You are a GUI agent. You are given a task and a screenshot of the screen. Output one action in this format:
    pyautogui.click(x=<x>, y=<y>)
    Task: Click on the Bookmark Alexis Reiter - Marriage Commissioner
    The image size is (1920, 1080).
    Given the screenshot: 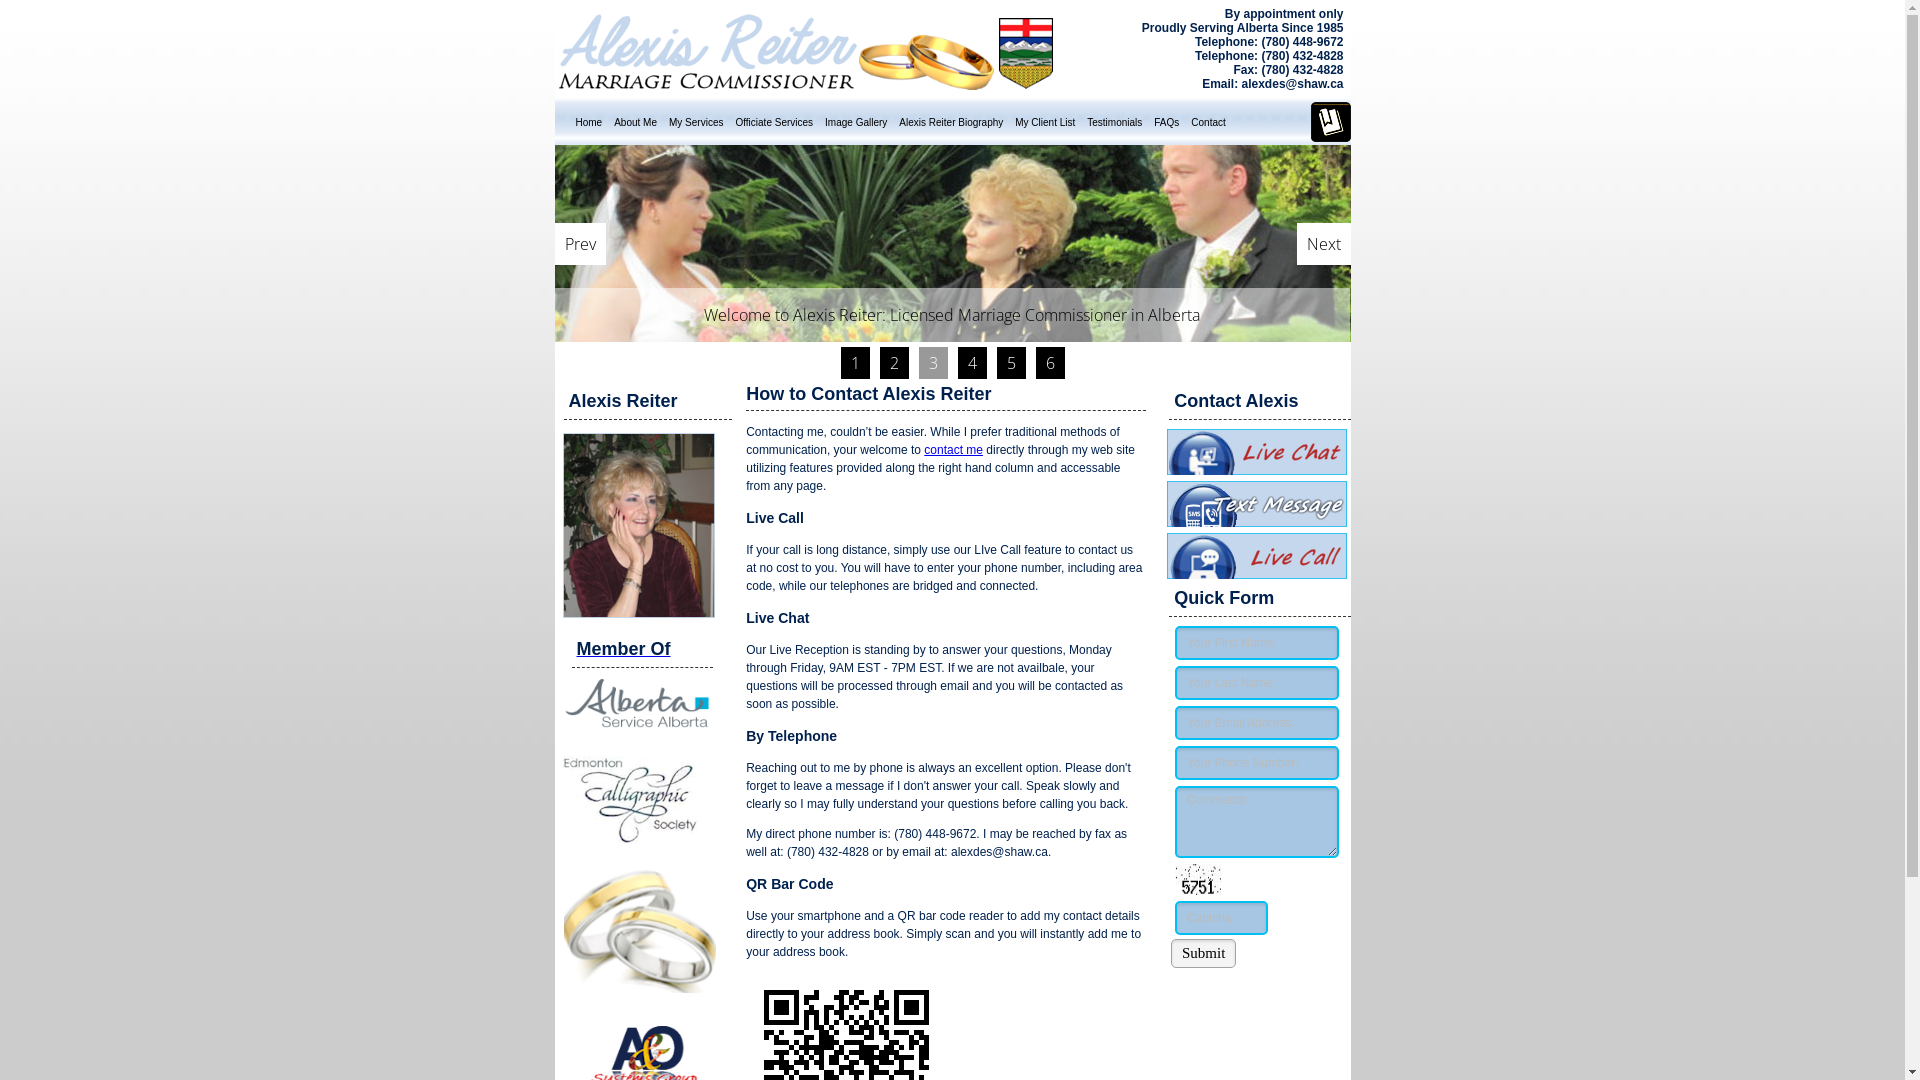 What is the action you would take?
    pyautogui.click(x=1330, y=138)
    